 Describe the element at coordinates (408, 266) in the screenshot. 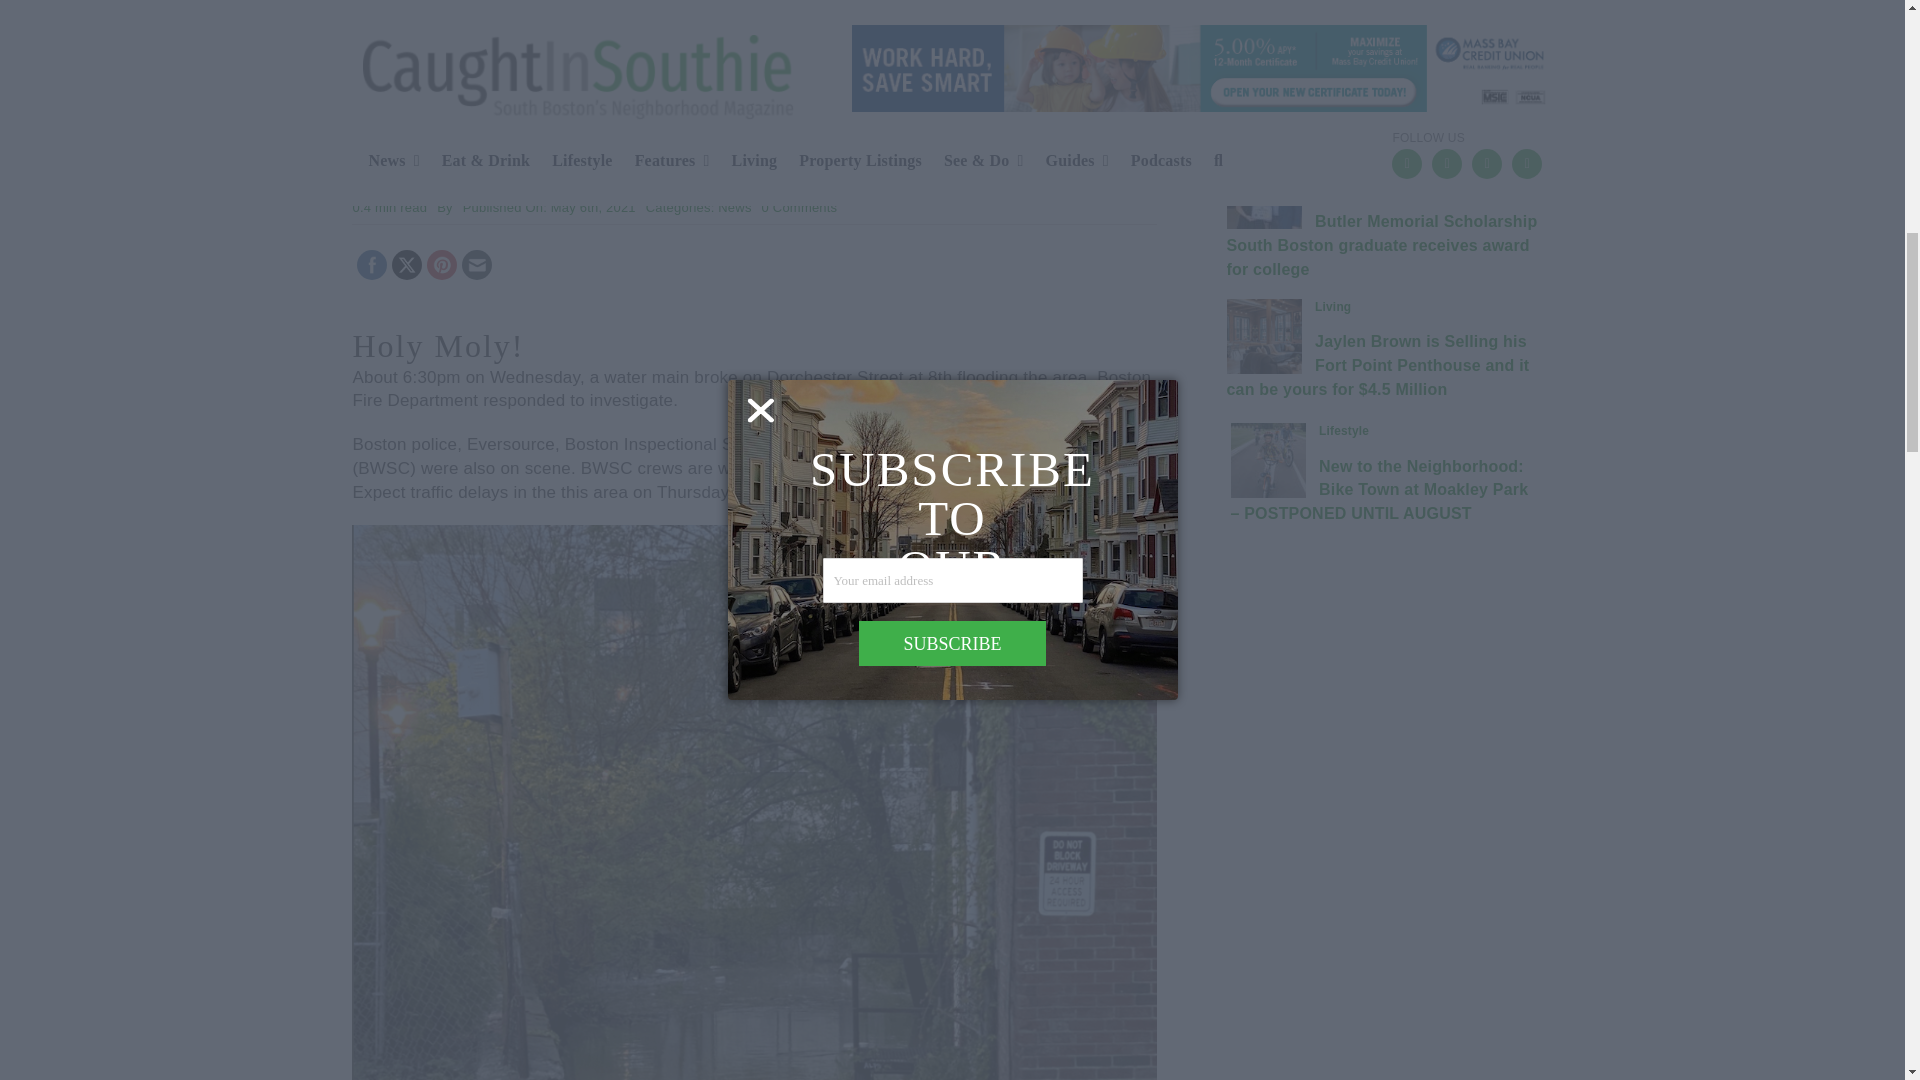

I see `Twitter` at that location.